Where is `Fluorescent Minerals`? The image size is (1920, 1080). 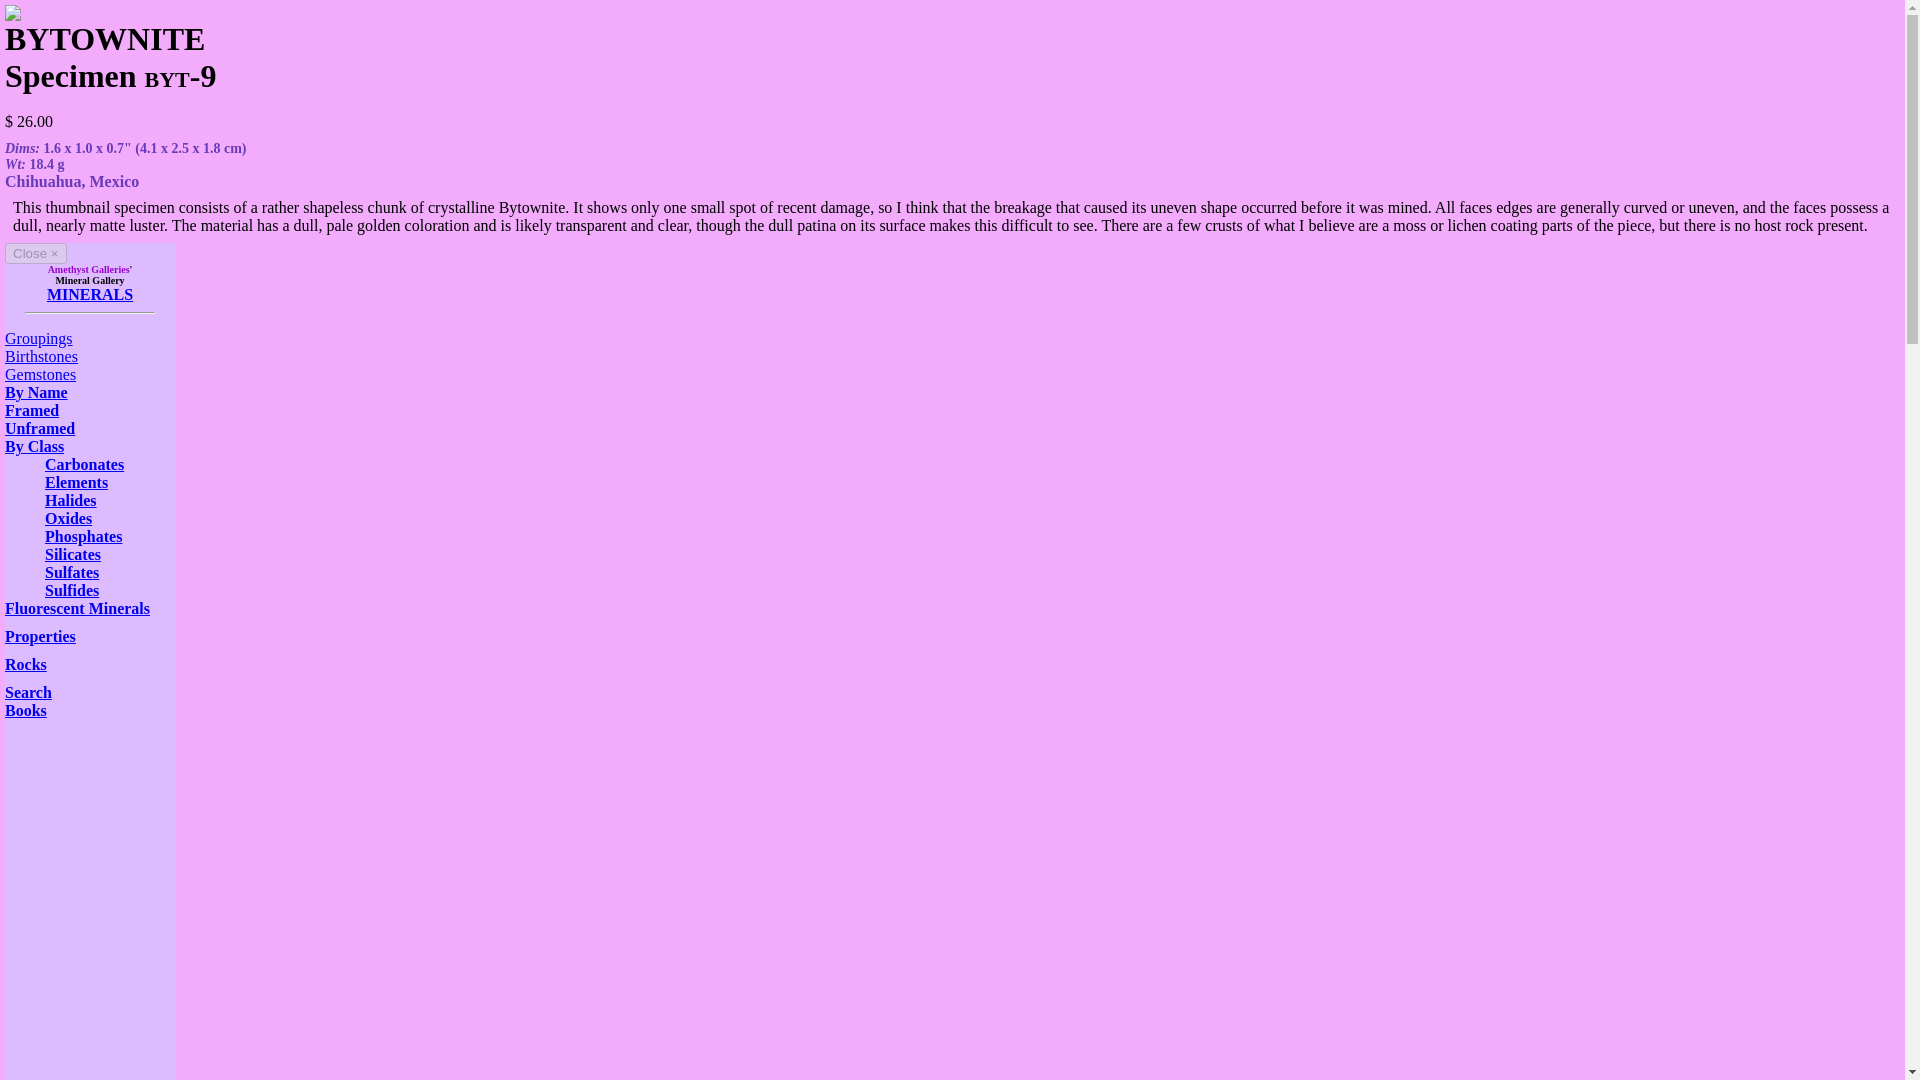
Fluorescent Minerals is located at coordinates (77, 608).